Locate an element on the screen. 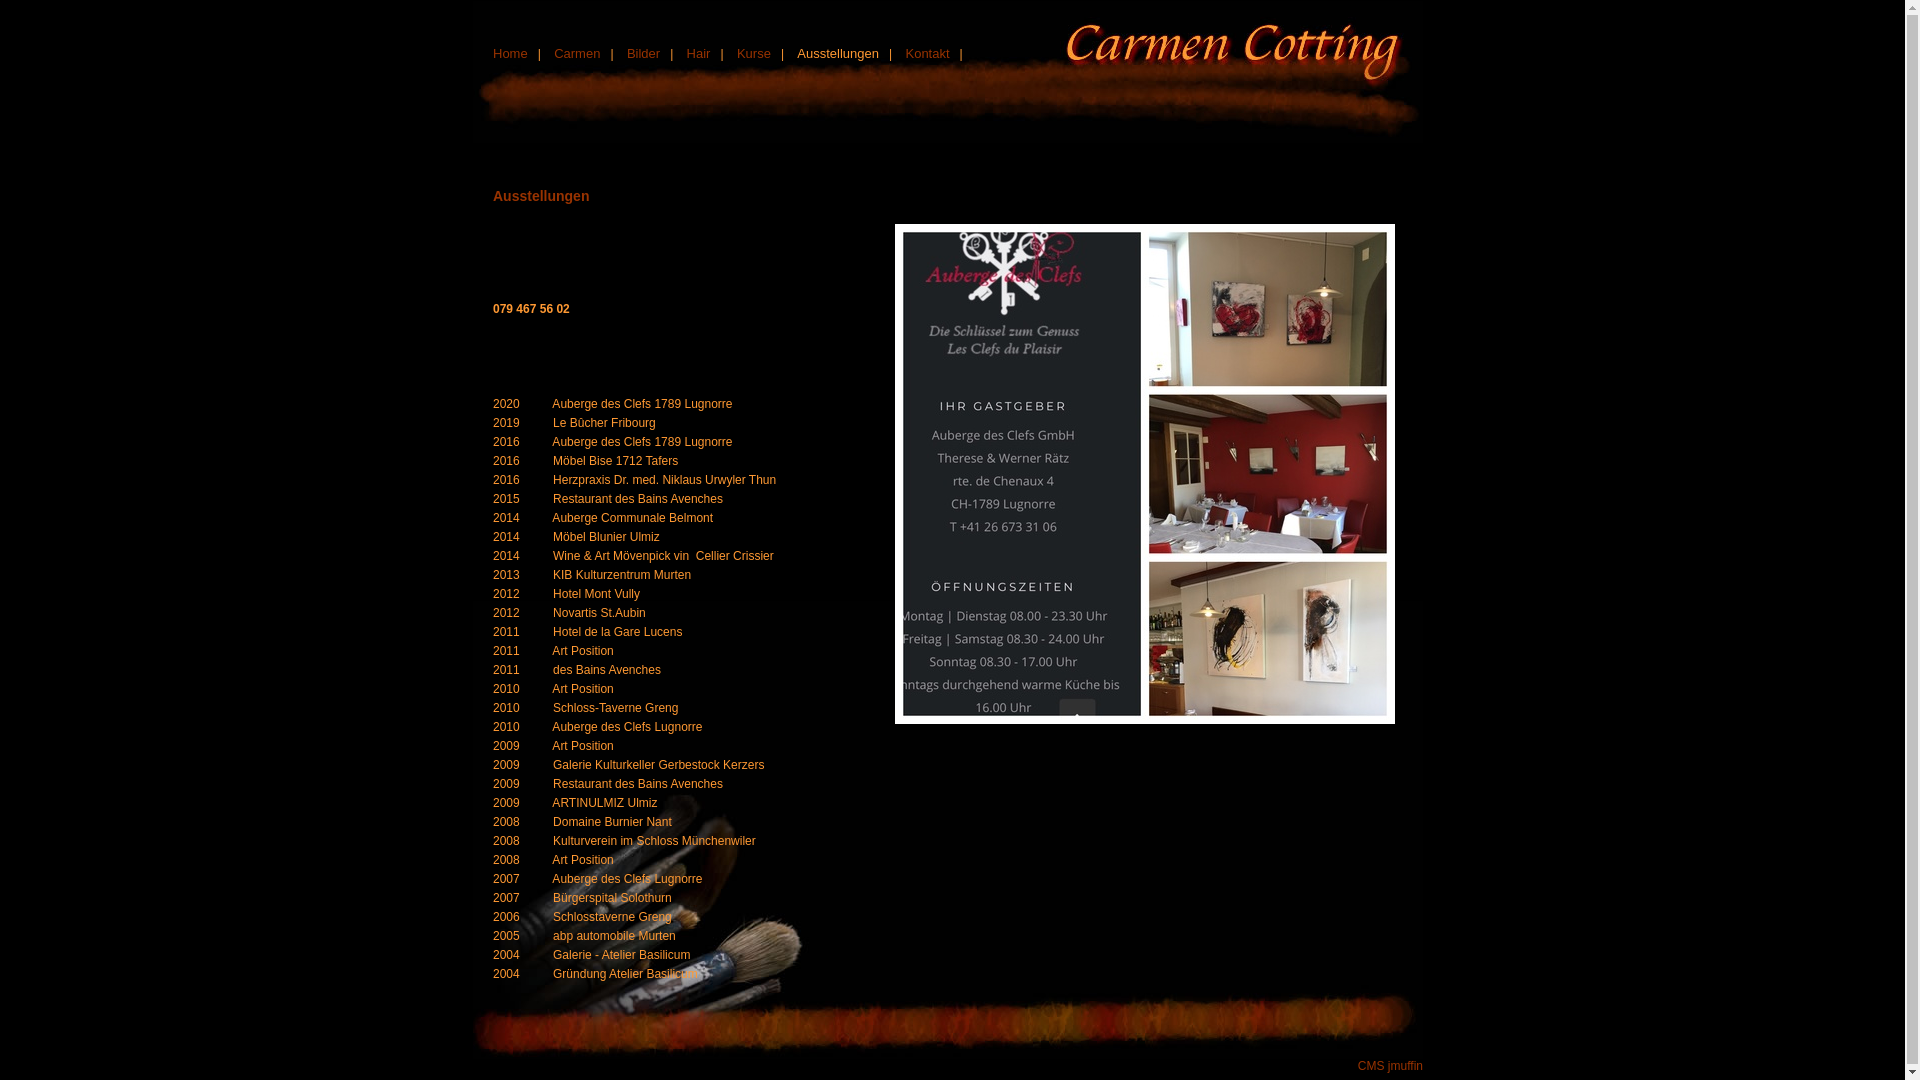  Bilder is located at coordinates (644, 54).